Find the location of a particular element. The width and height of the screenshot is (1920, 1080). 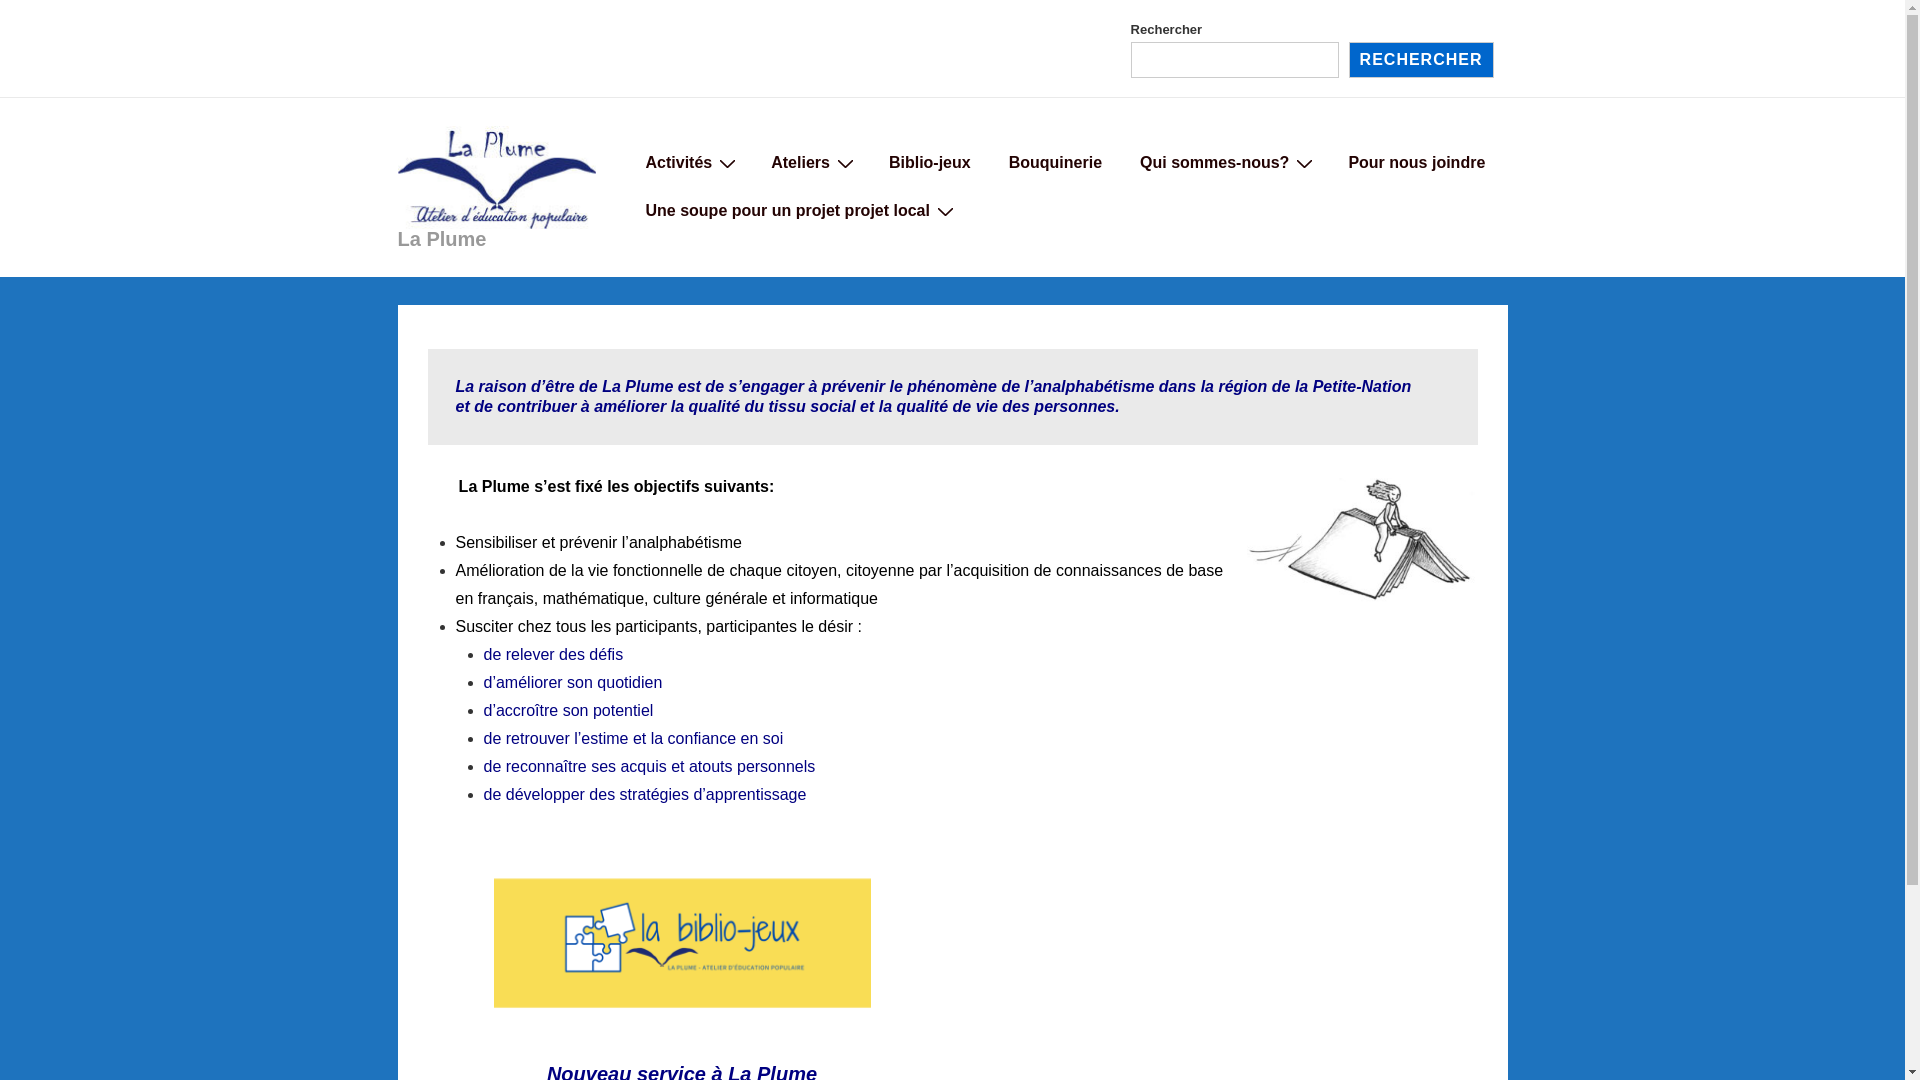

Ateliers is located at coordinates (811, 162).